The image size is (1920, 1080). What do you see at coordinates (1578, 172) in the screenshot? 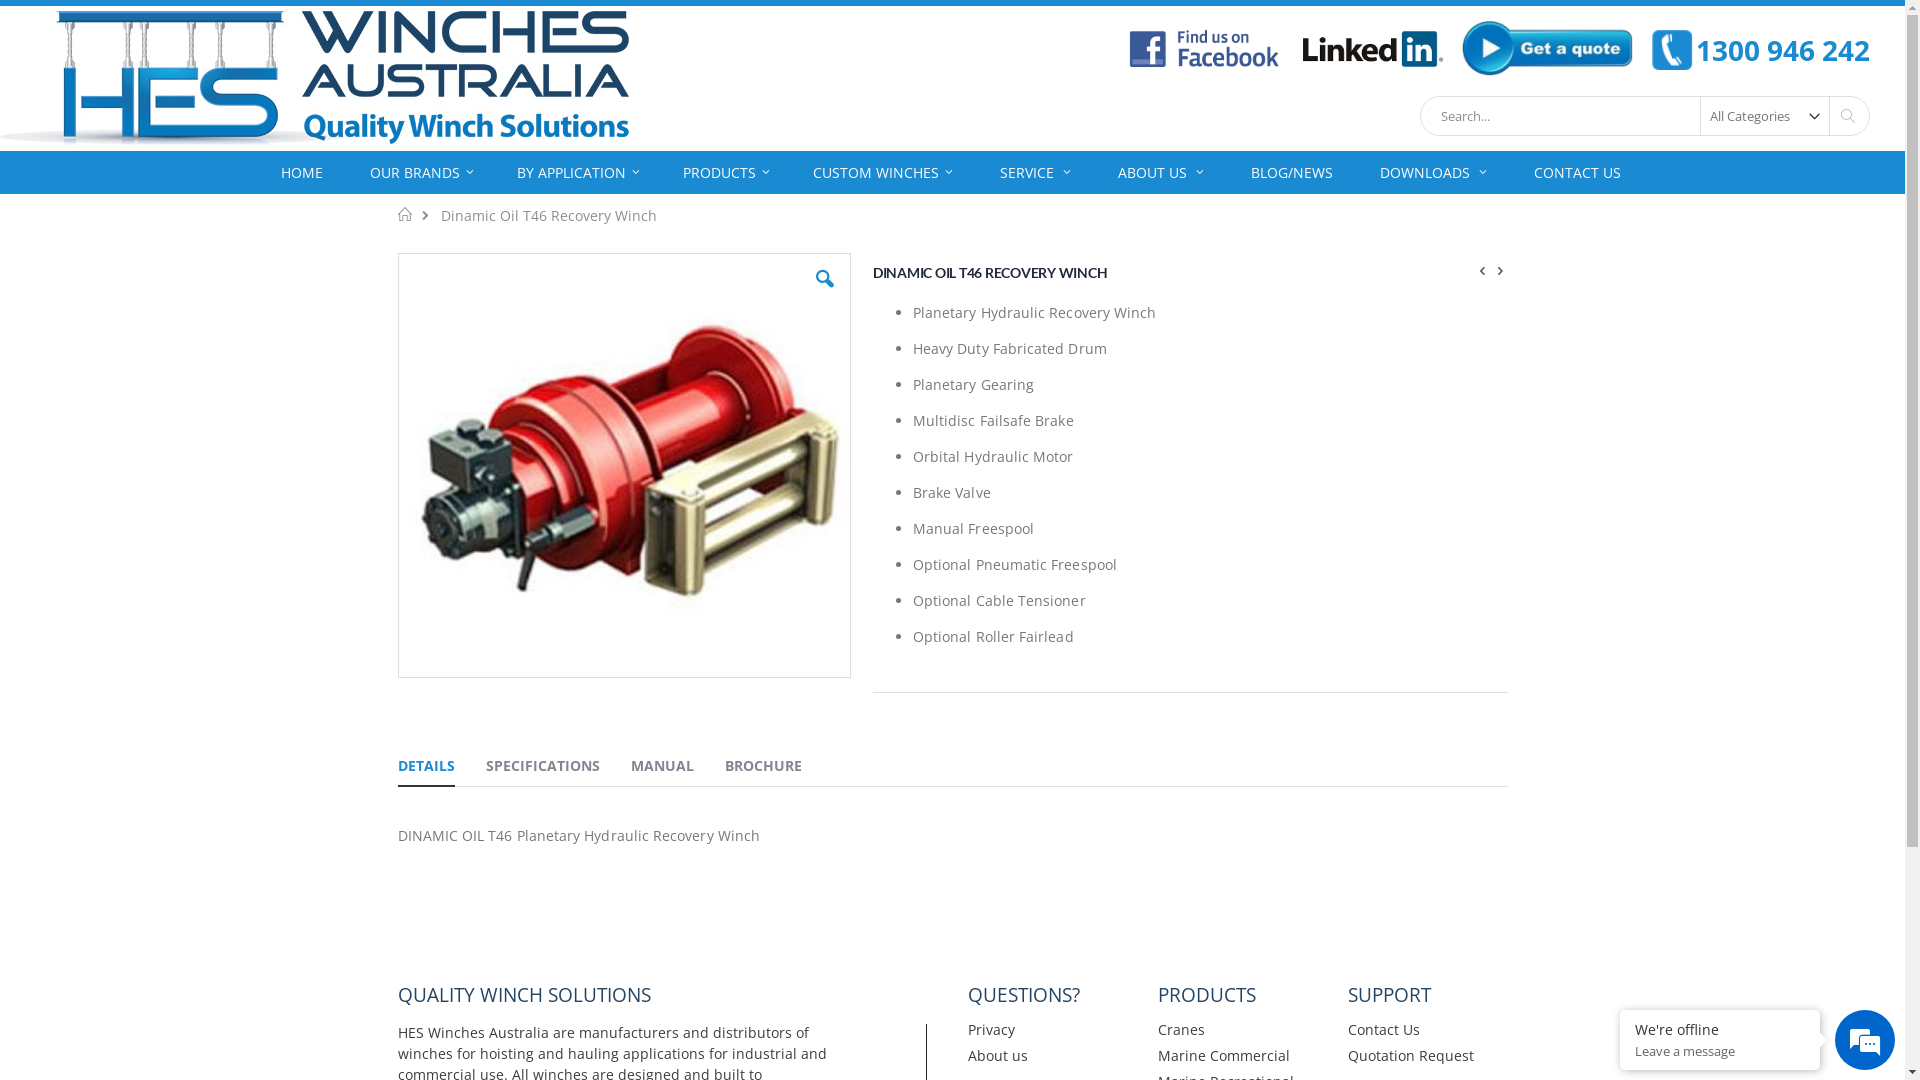
I see `CONTACT US` at bounding box center [1578, 172].